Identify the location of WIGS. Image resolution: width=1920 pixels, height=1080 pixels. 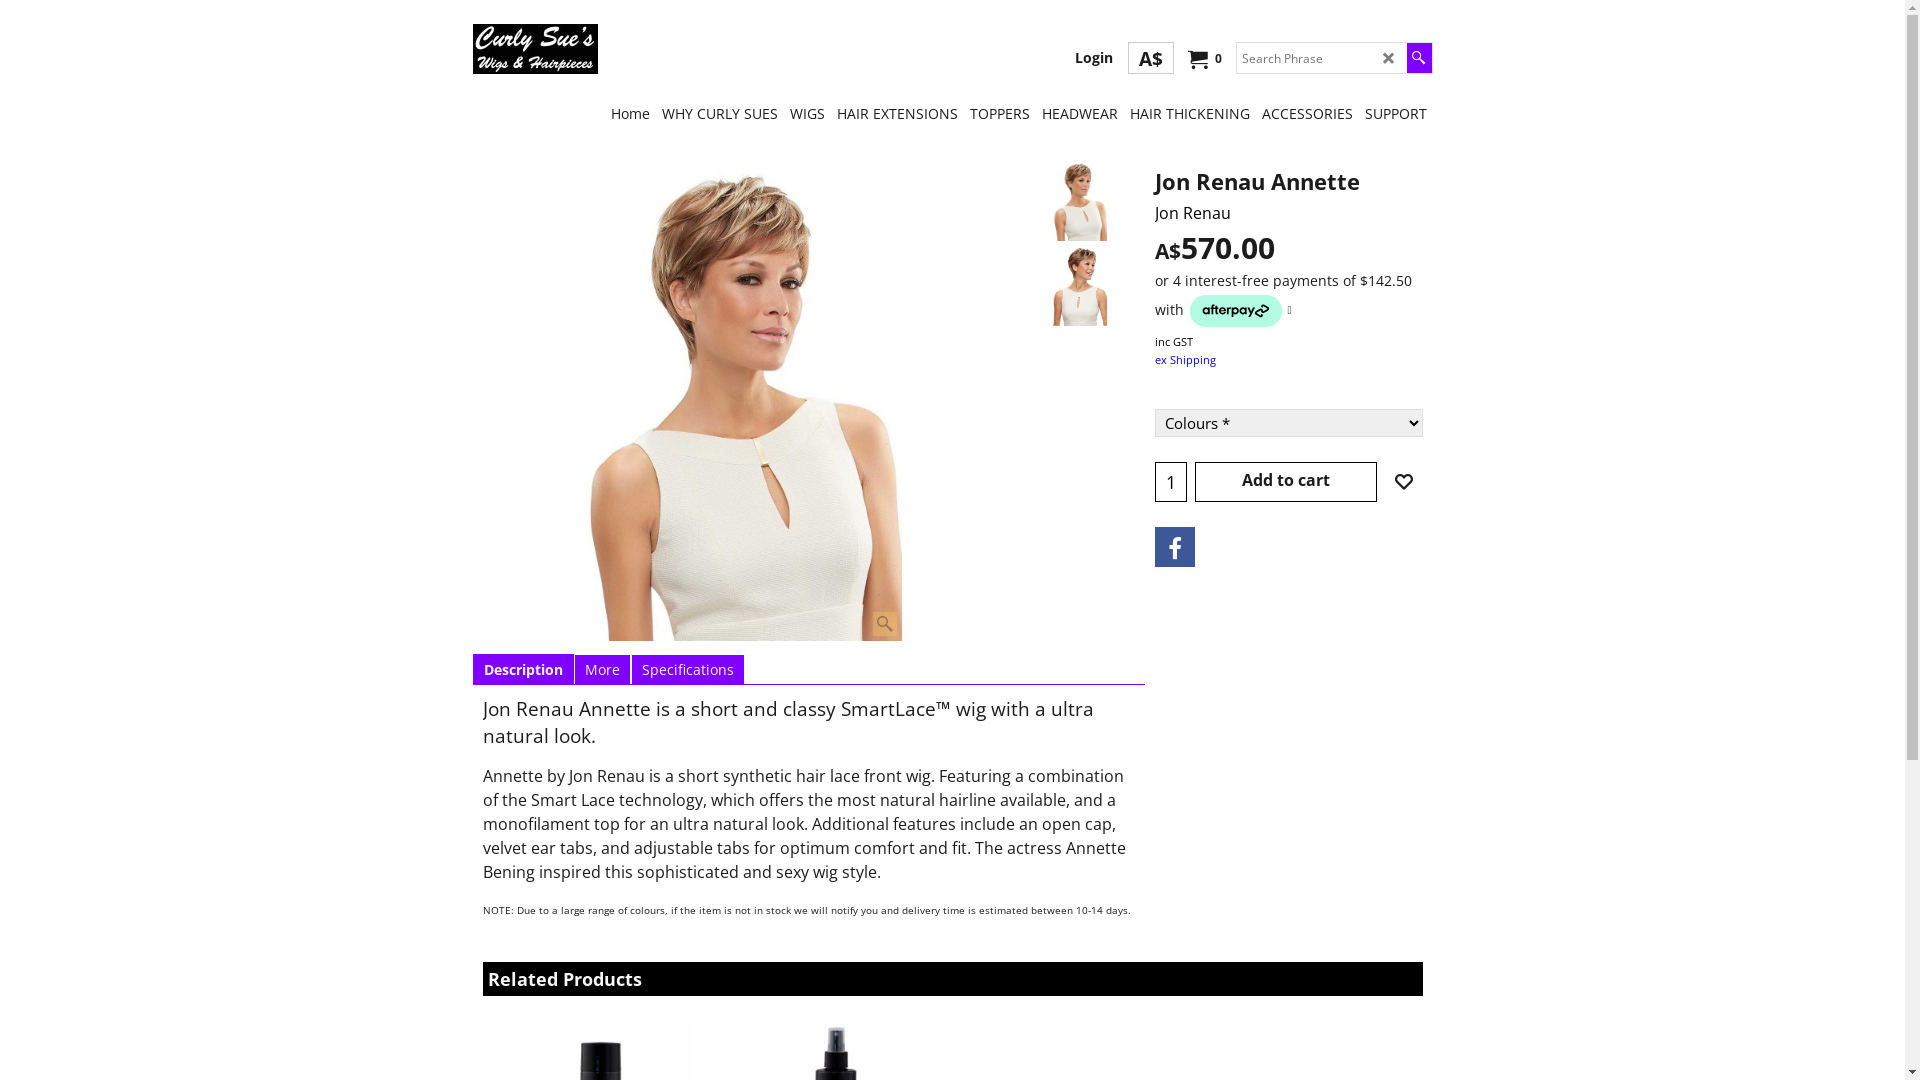
(808, 112).